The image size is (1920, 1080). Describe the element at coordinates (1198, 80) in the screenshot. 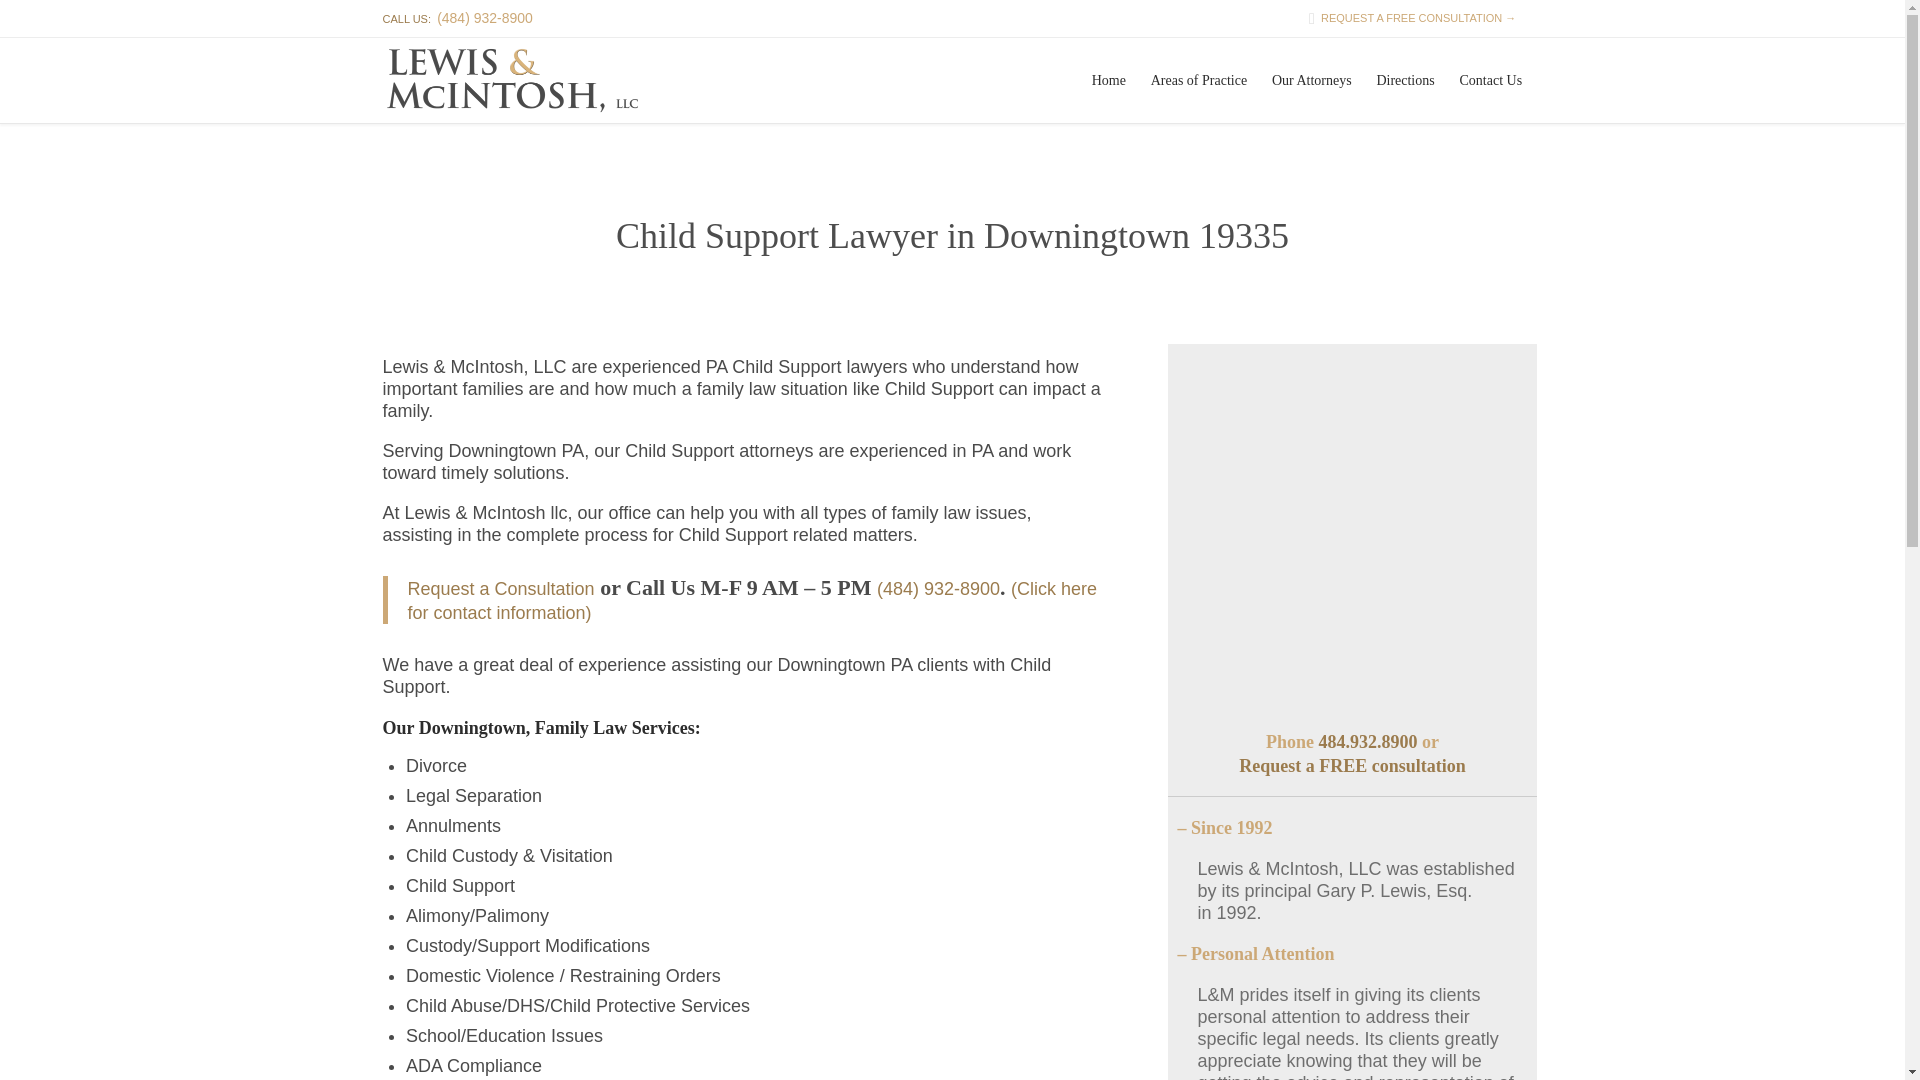

I see `Areas of Practice` at that location.